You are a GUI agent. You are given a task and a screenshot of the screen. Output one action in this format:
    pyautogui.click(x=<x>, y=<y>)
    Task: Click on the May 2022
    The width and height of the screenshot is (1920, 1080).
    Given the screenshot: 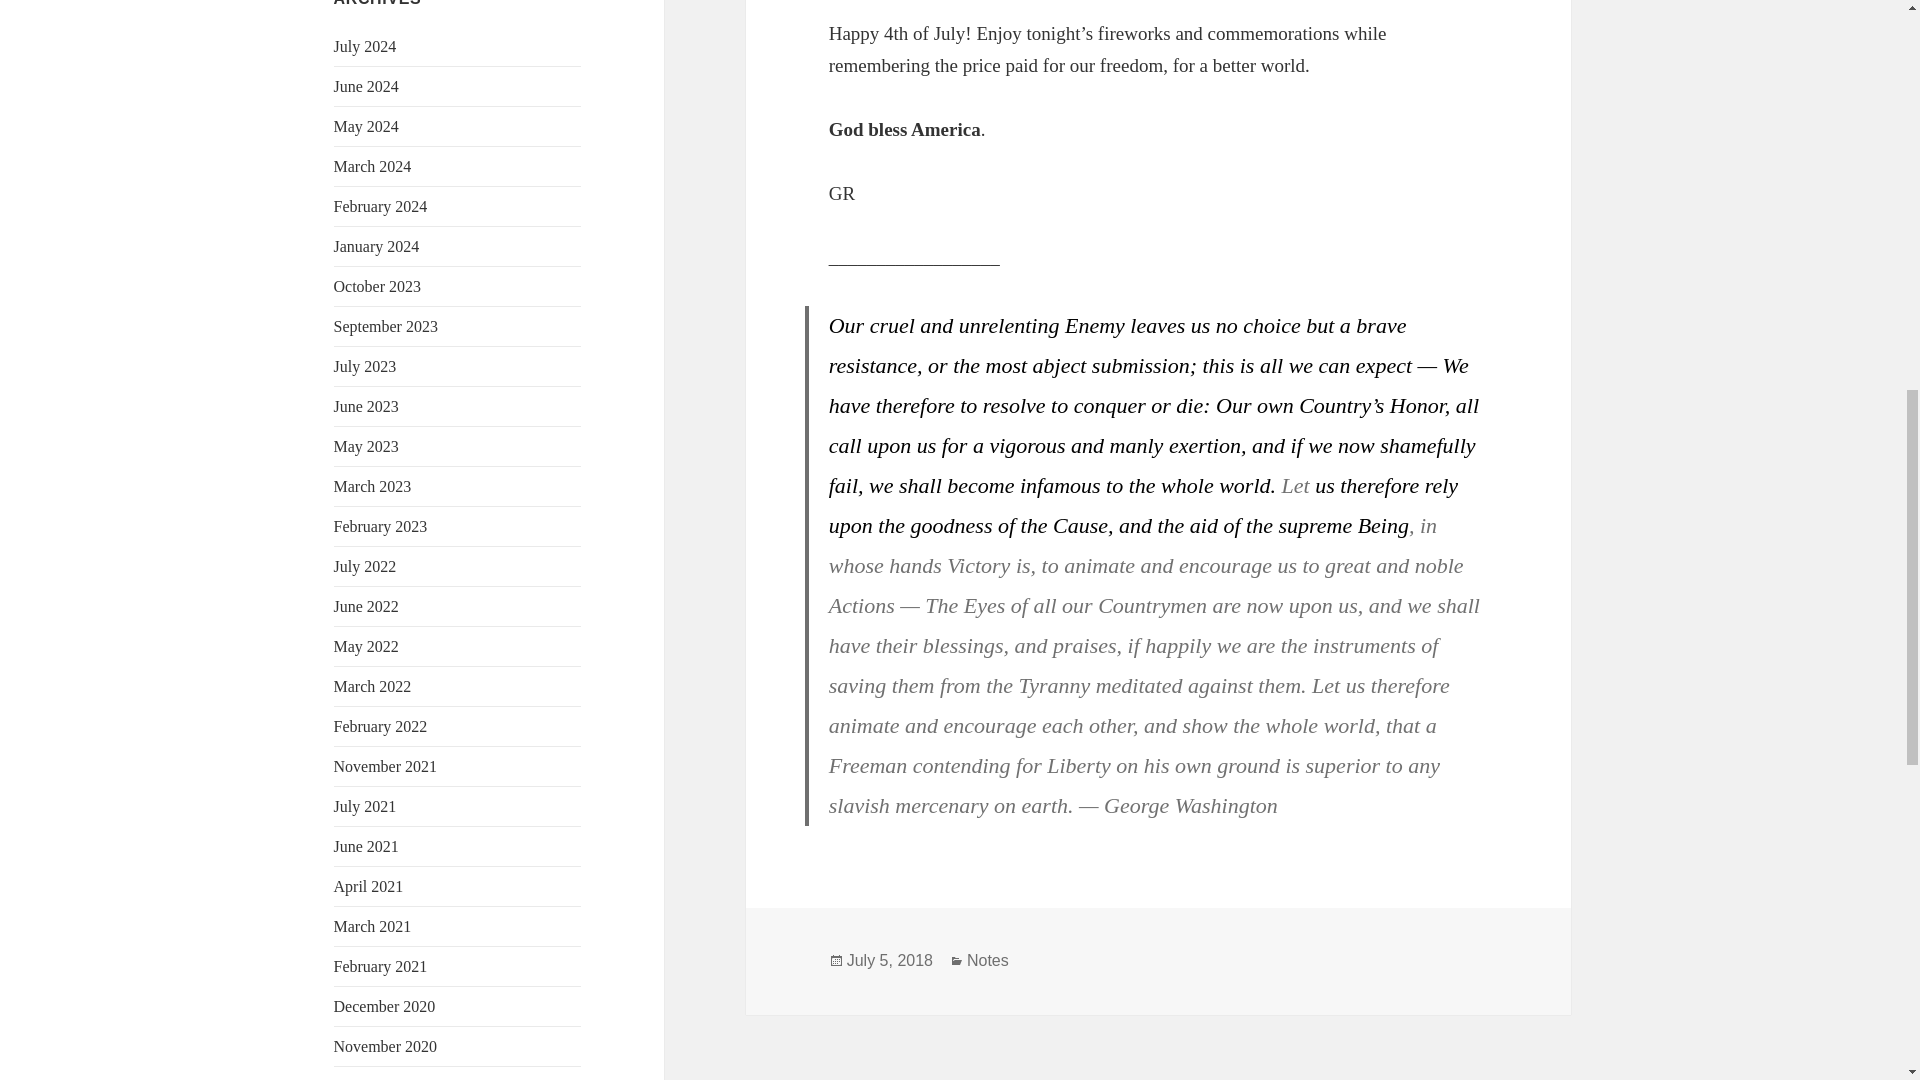 What is the action you would take?
    pyautogui.click(x=366, y=646)
    